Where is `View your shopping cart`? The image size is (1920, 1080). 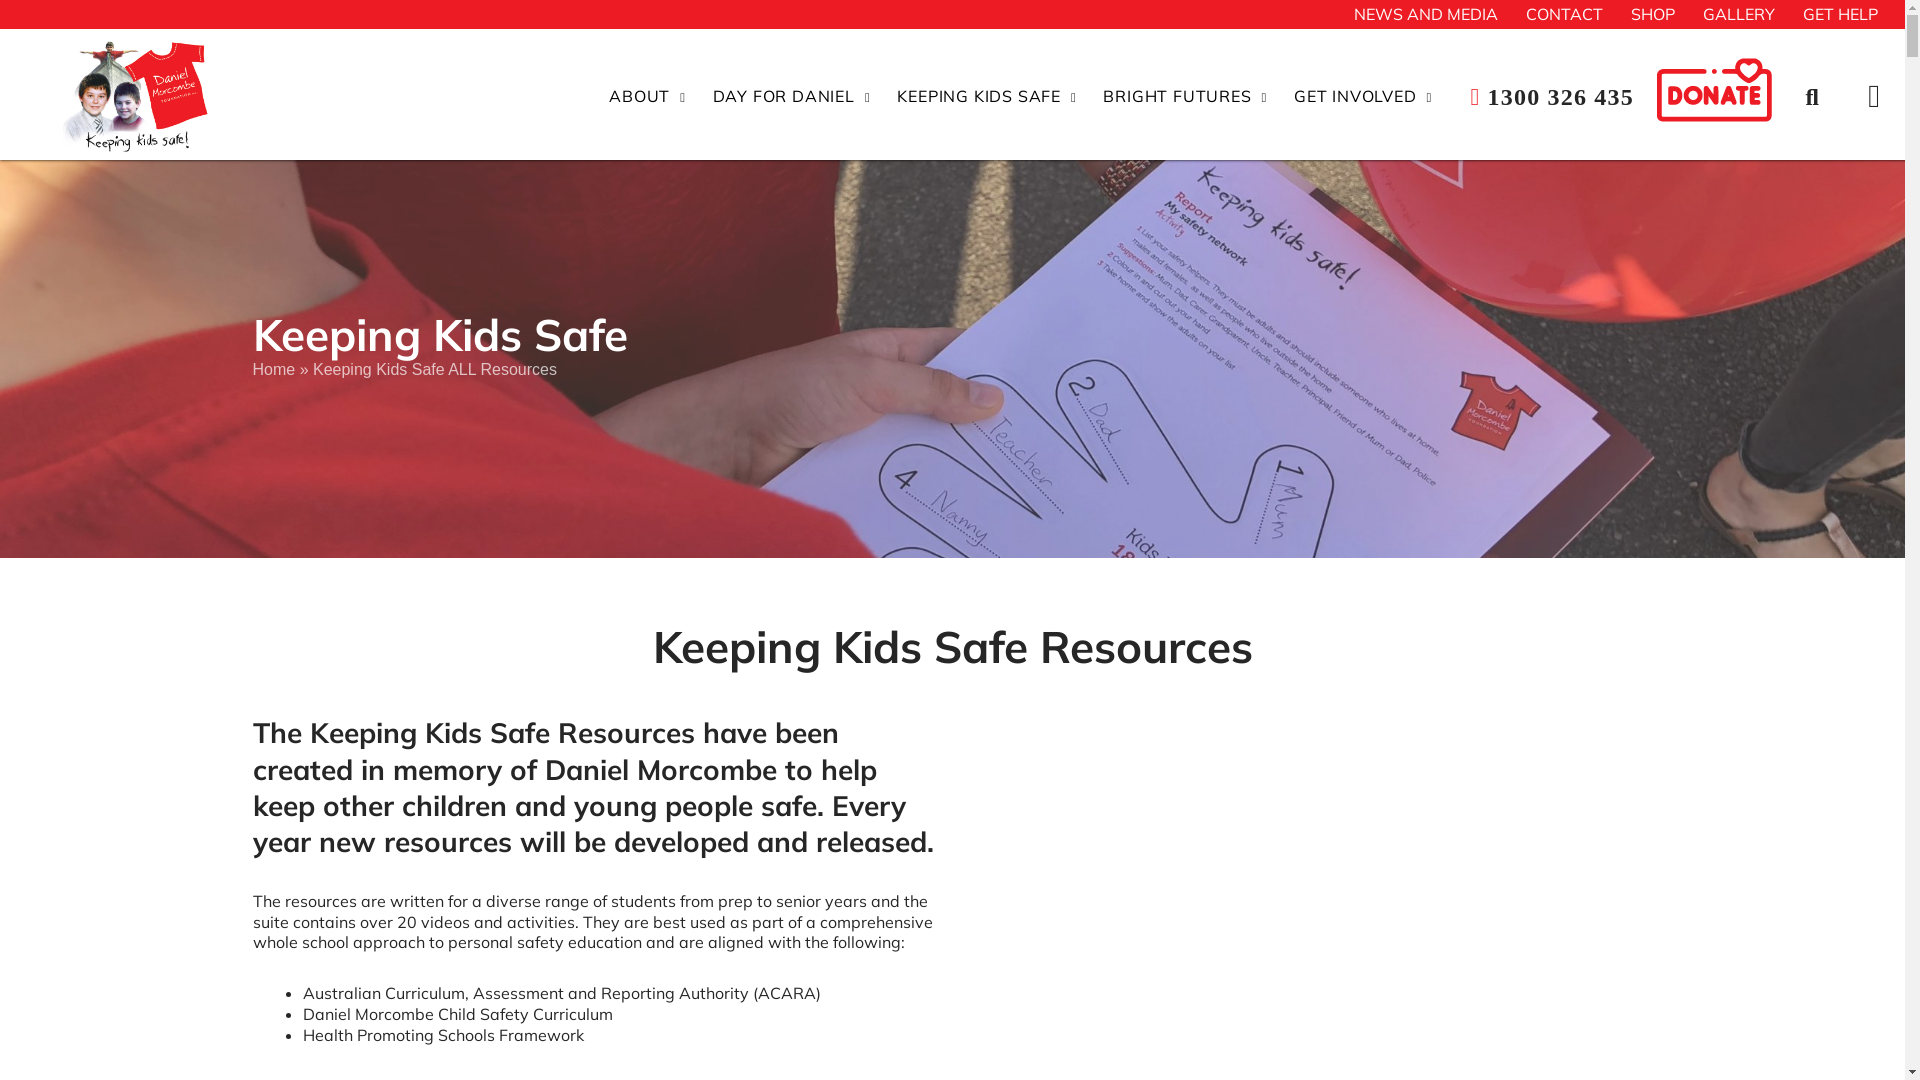
View your shopping cart is located at coordinates (1874, 96).